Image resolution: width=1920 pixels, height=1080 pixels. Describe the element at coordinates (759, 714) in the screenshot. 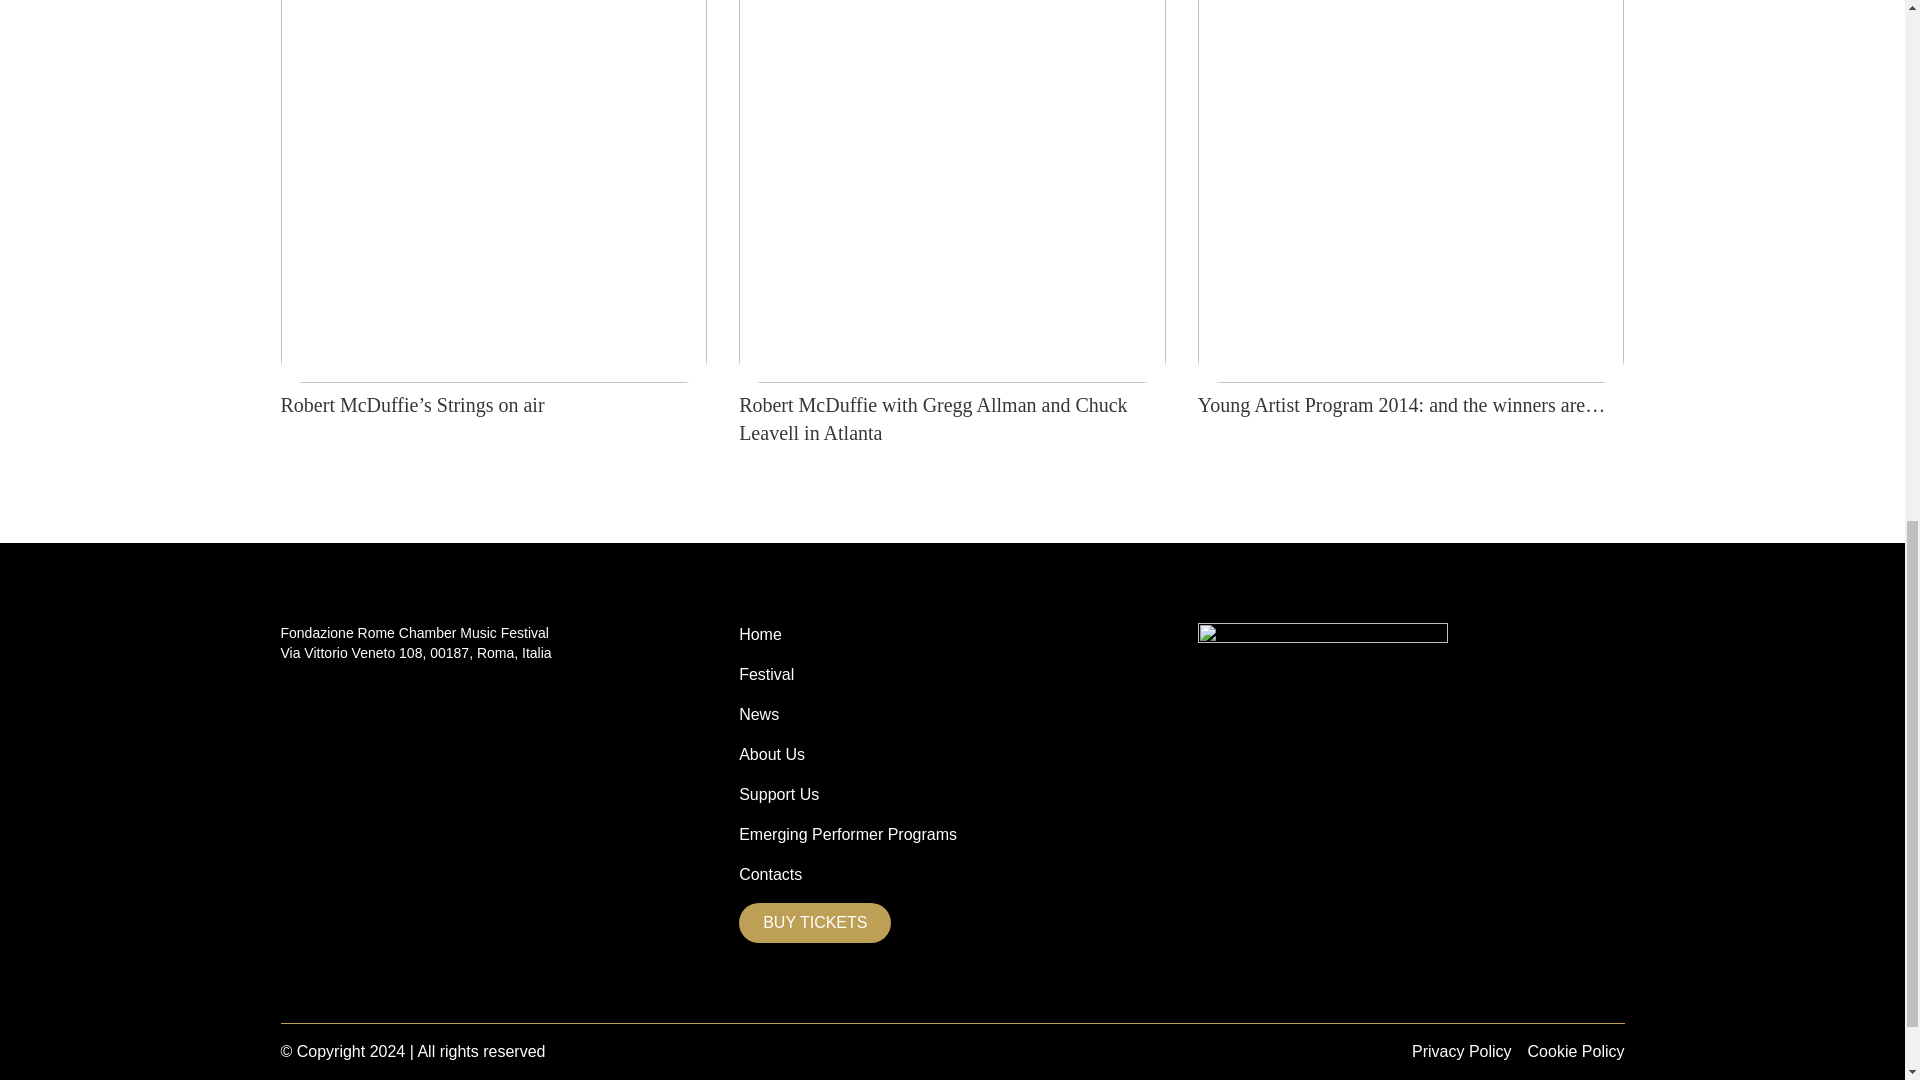

I see `News` at that location.